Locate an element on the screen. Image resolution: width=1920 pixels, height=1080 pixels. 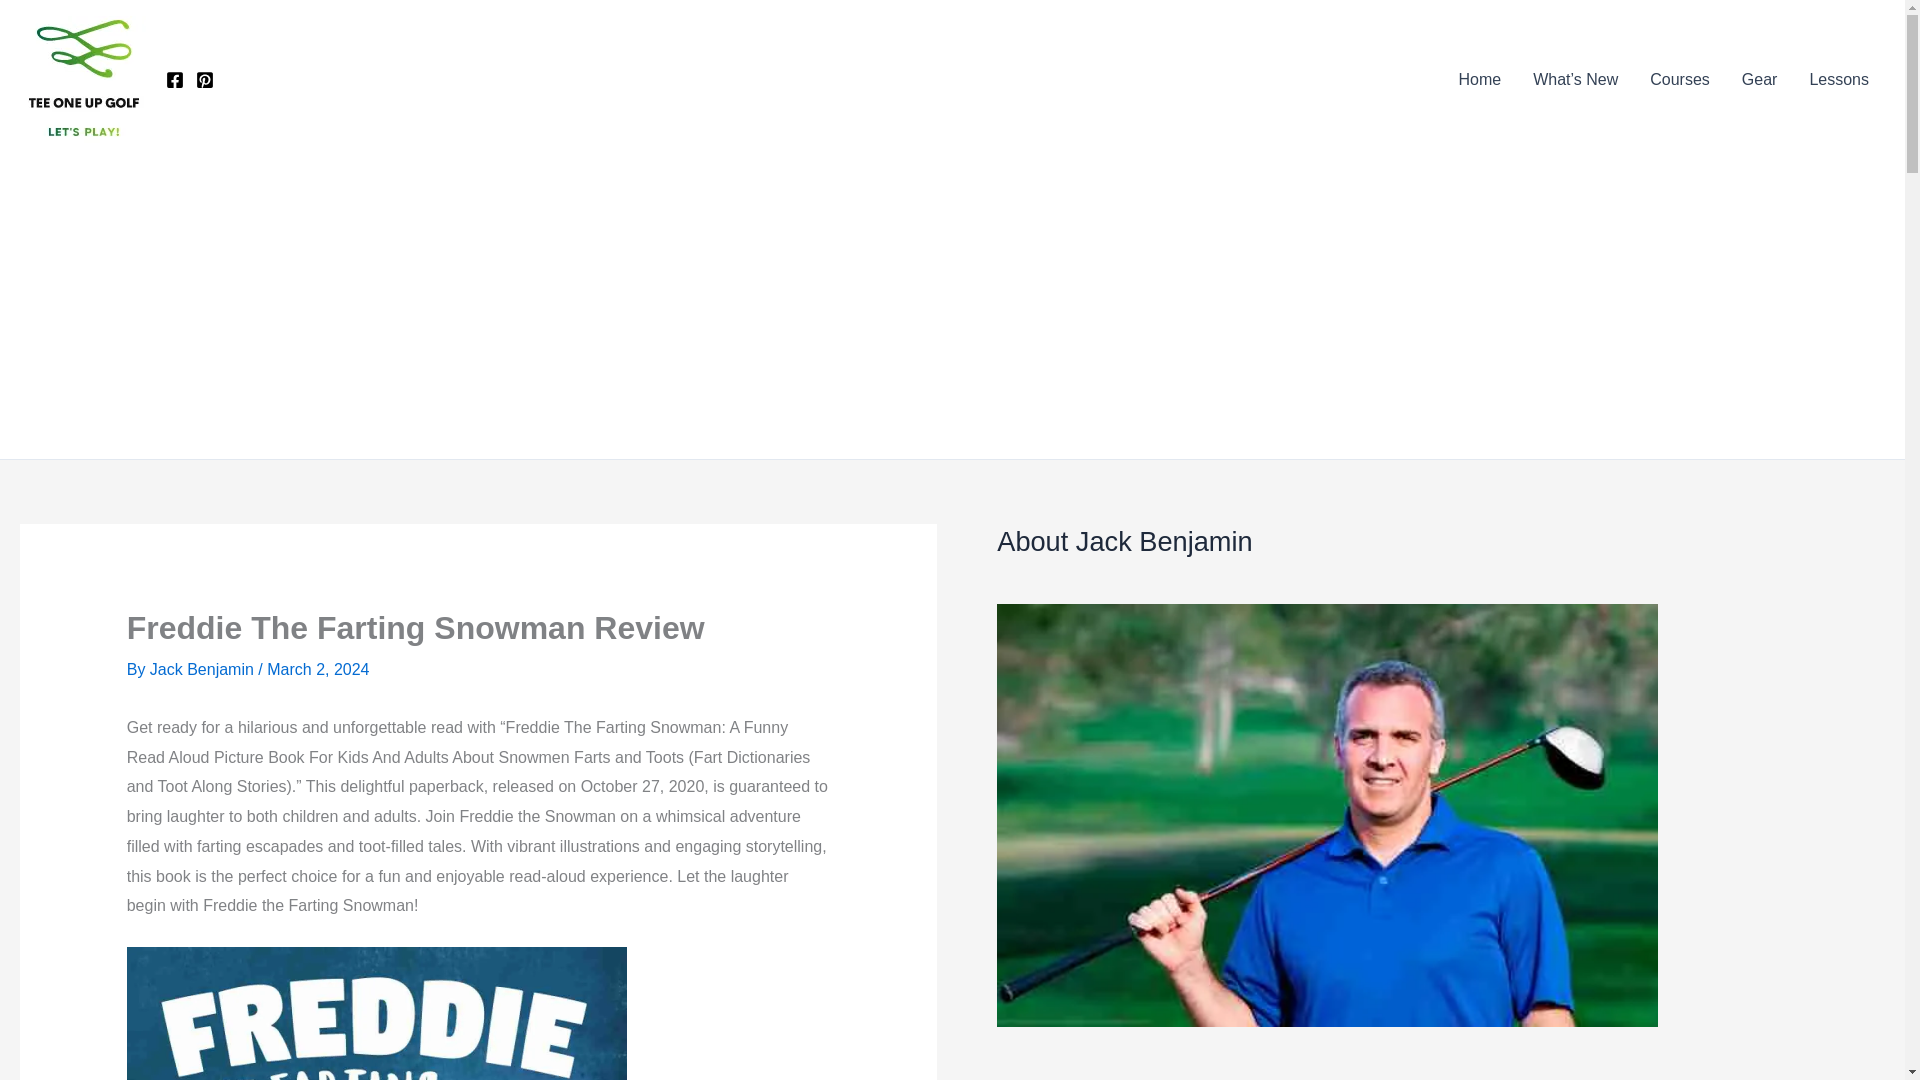
Lessons is located at coordinates (1839, 79).